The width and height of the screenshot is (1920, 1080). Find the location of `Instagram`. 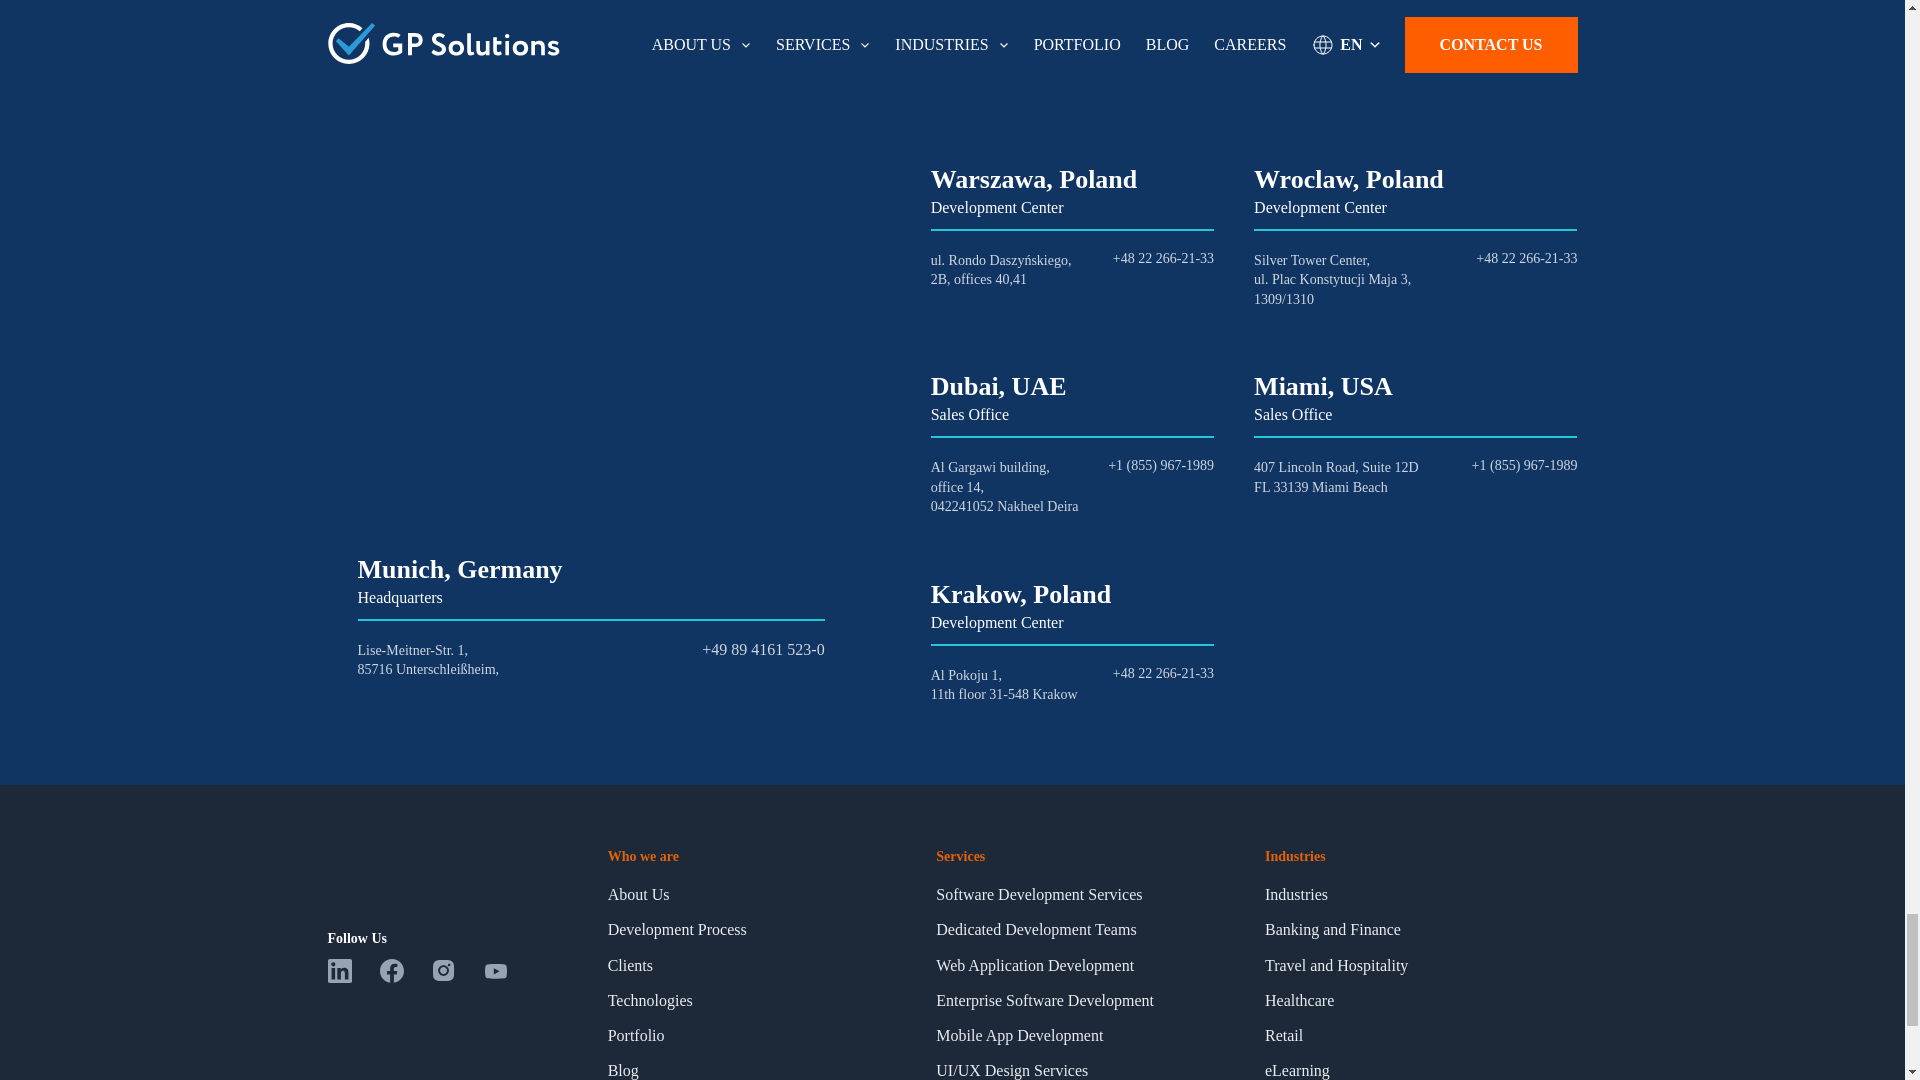

Instagram is located at coordinates (458, 977).